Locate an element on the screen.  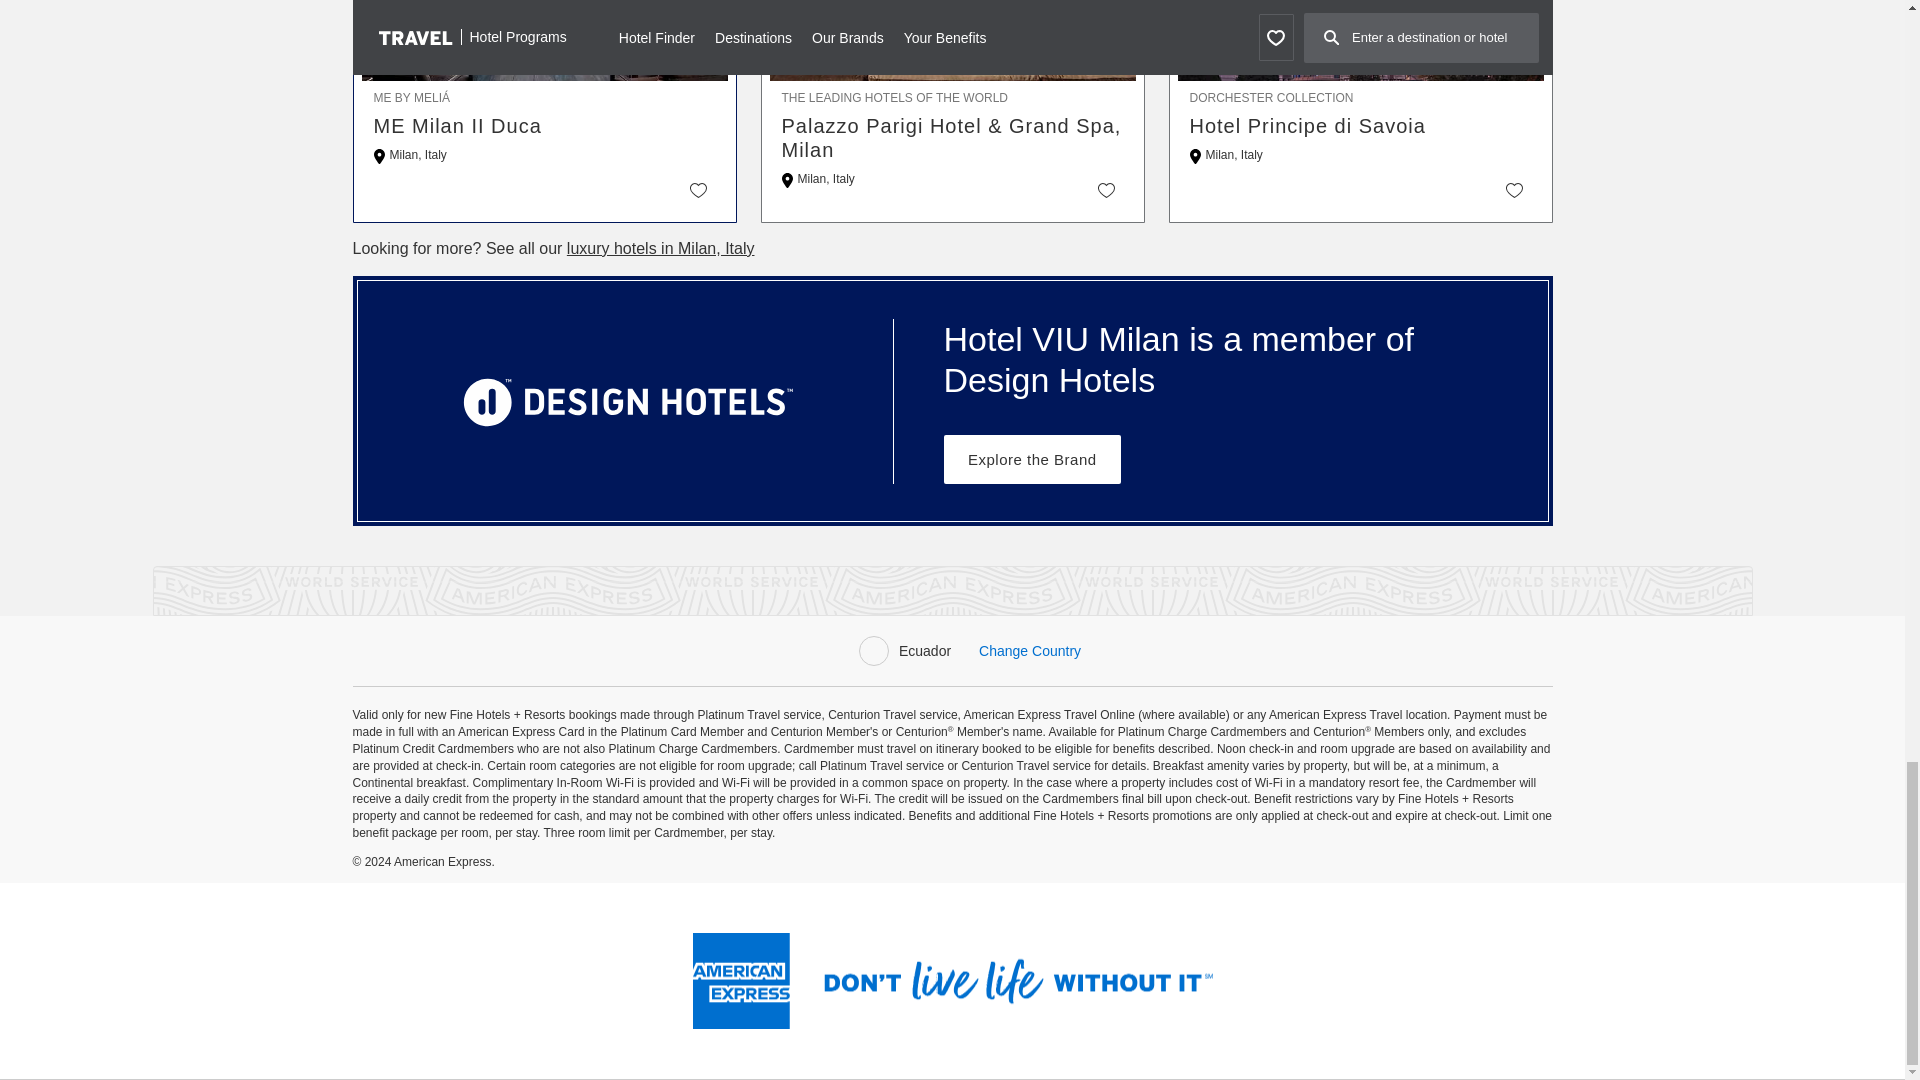
Explore the Brand is located at coordinates (1032, 459).